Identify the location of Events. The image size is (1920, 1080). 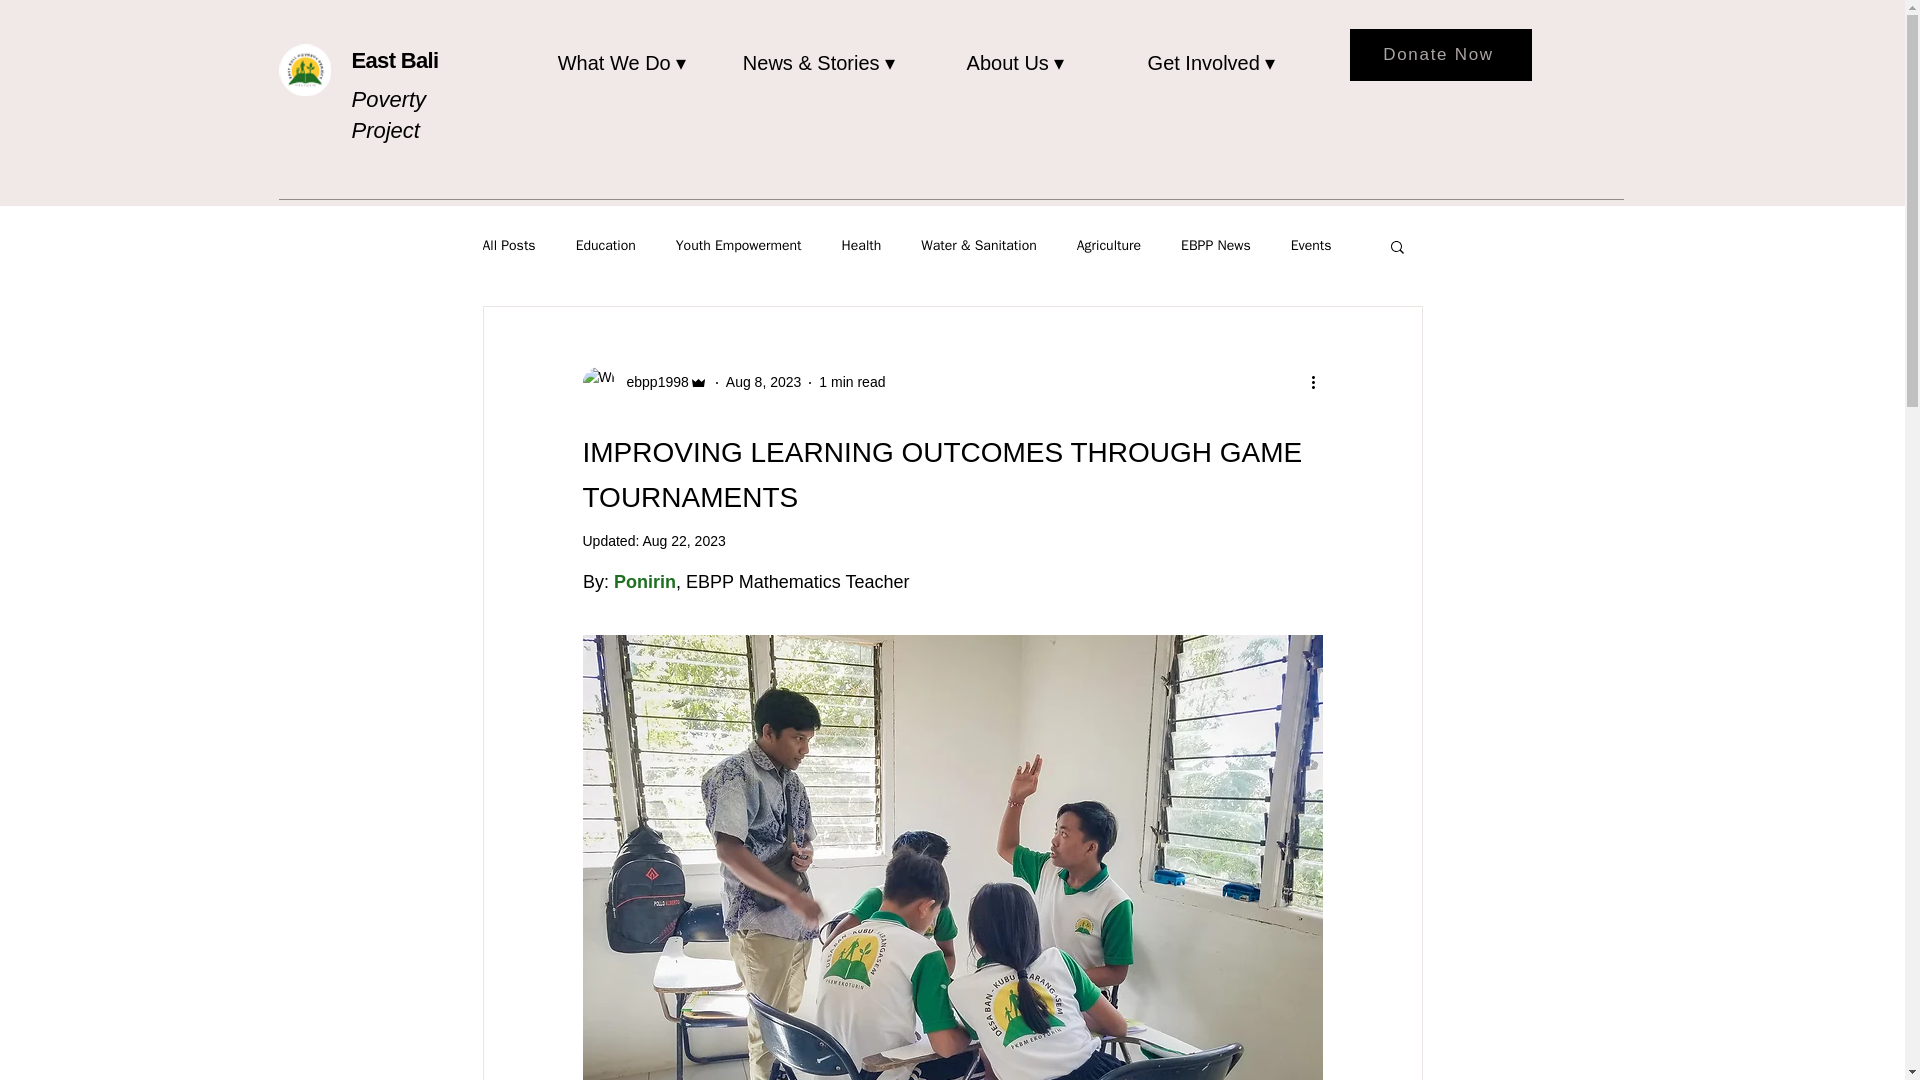
(1311, 245).